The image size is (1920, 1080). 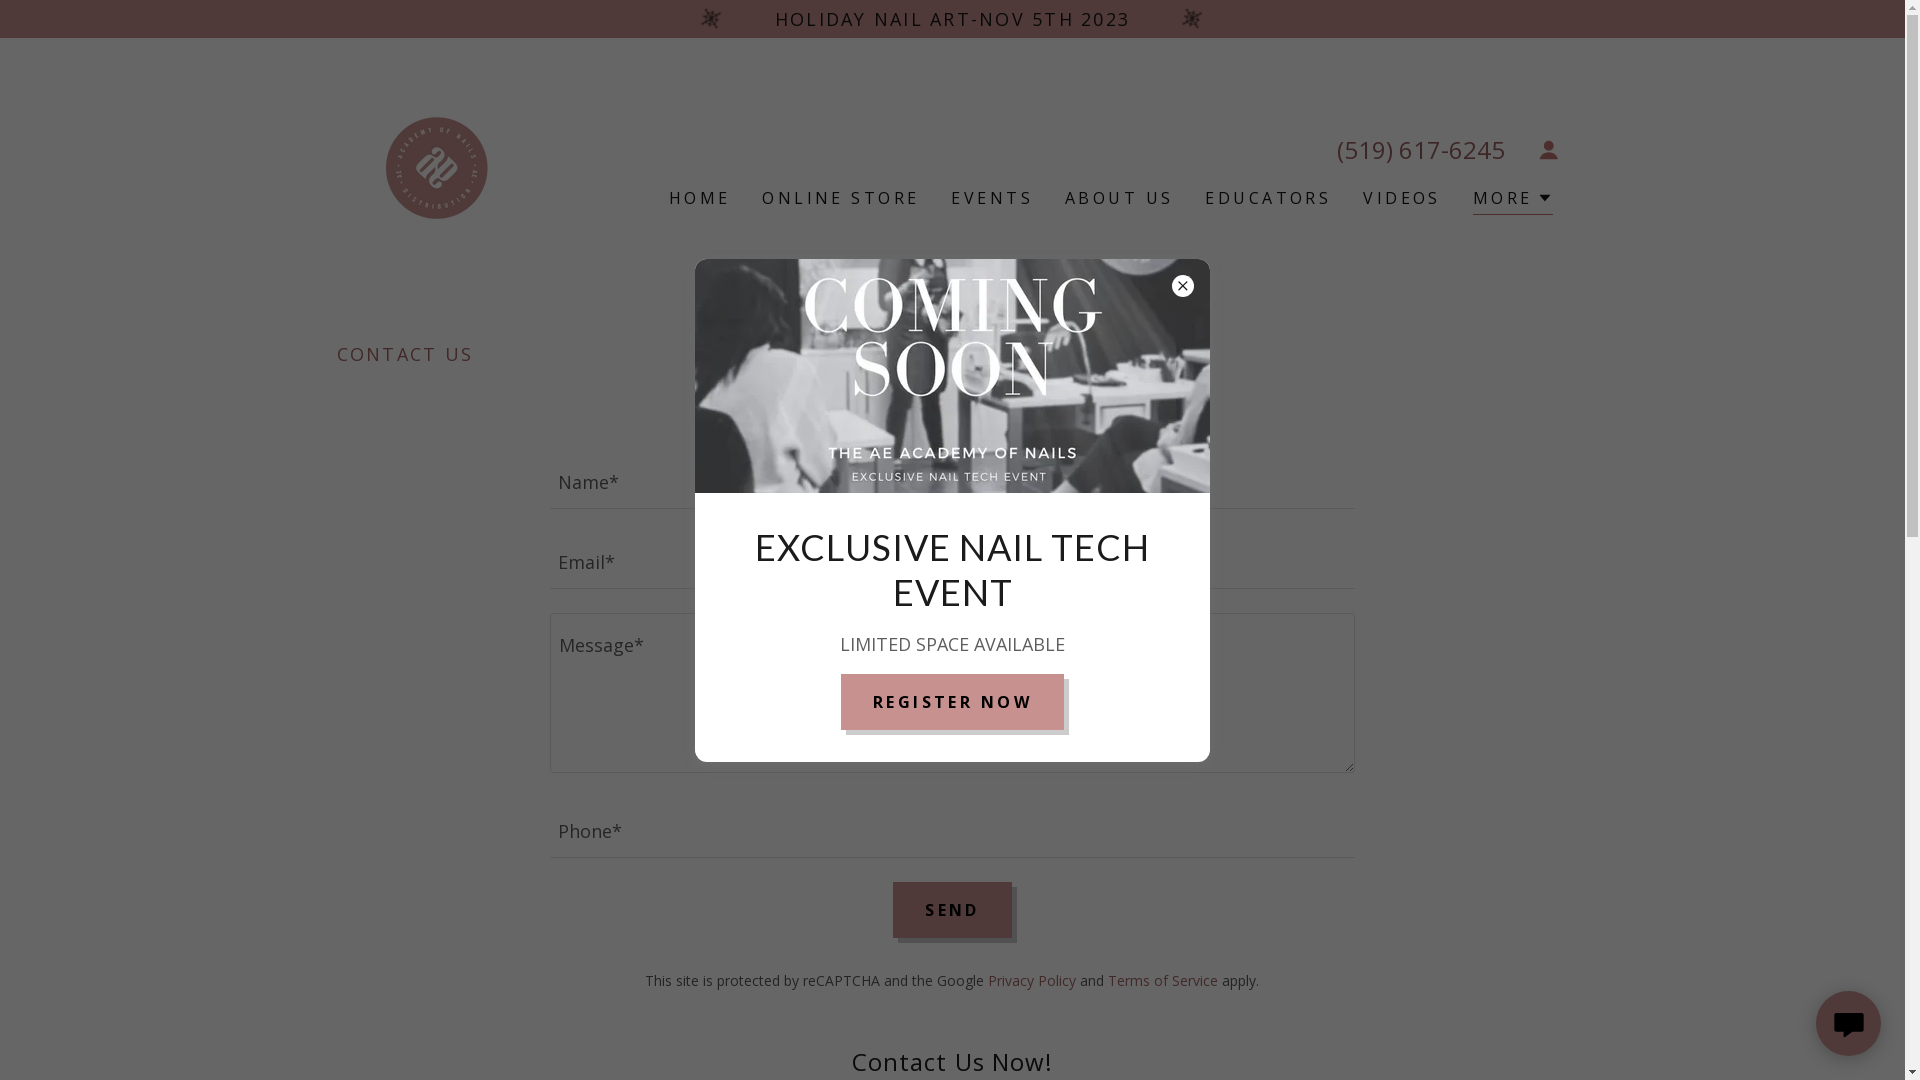 What do you see at coordinates (1032, 980) in the screenshot?
I see `Privacy Policy` at bounding box center [1032, 980].